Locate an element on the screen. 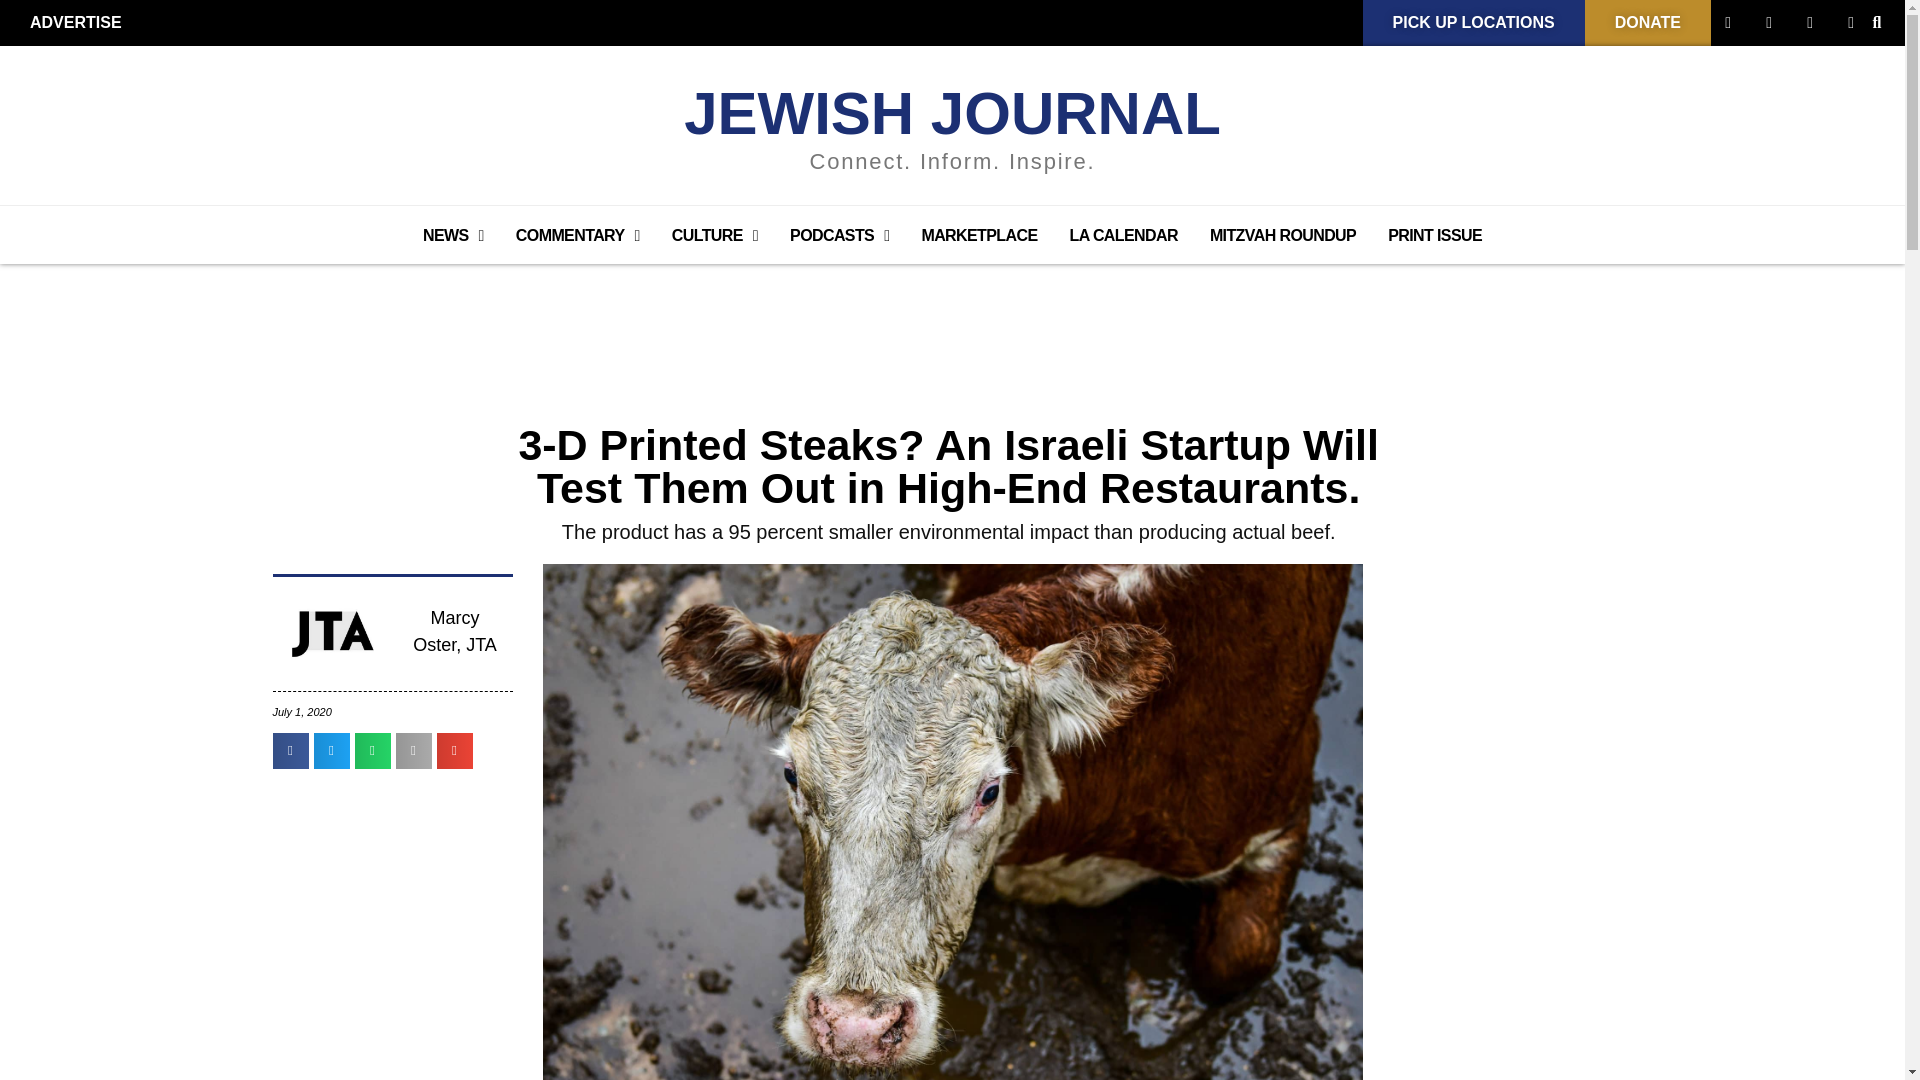 The image size is (1920, 1080). PICK UP LOCATIONS is located at coordinates (1474, 23).